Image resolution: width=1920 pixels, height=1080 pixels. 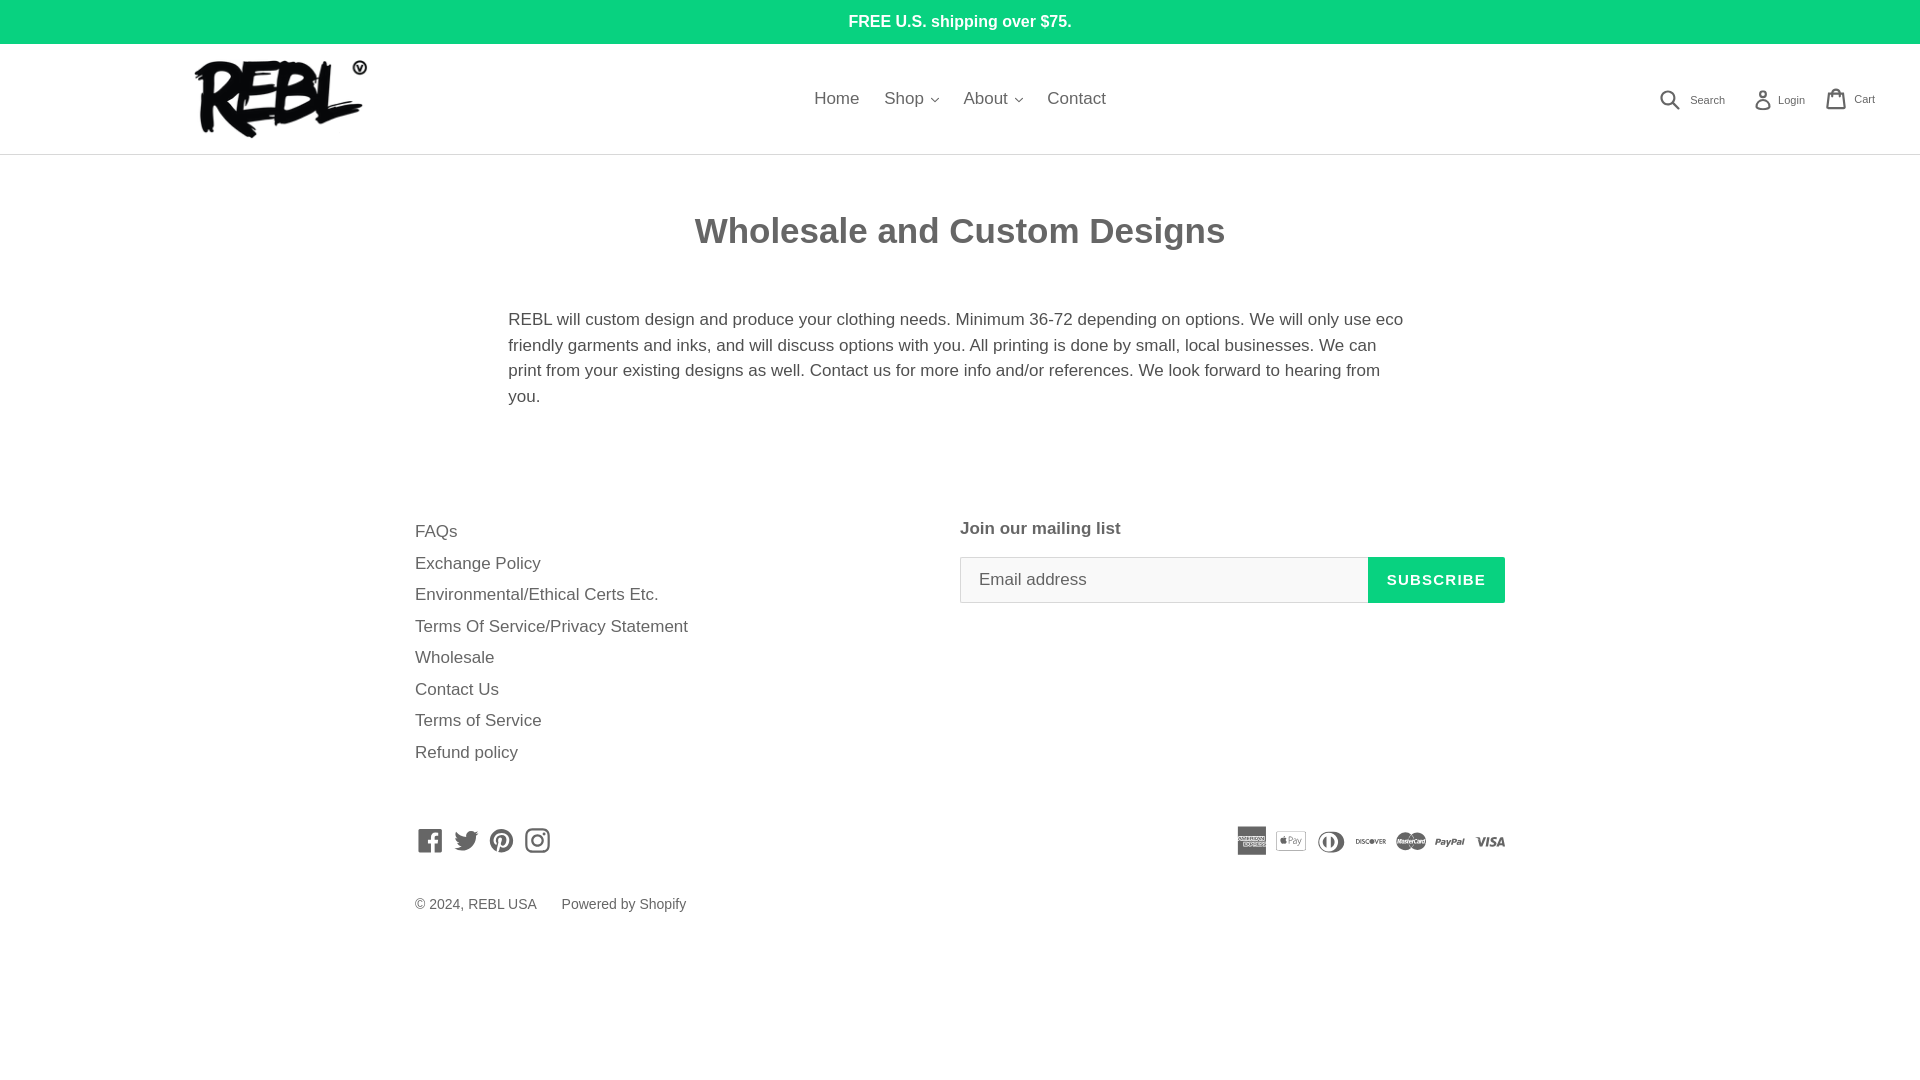 I want to click on REBL USA on Facebook, so click(x=430, y=839).